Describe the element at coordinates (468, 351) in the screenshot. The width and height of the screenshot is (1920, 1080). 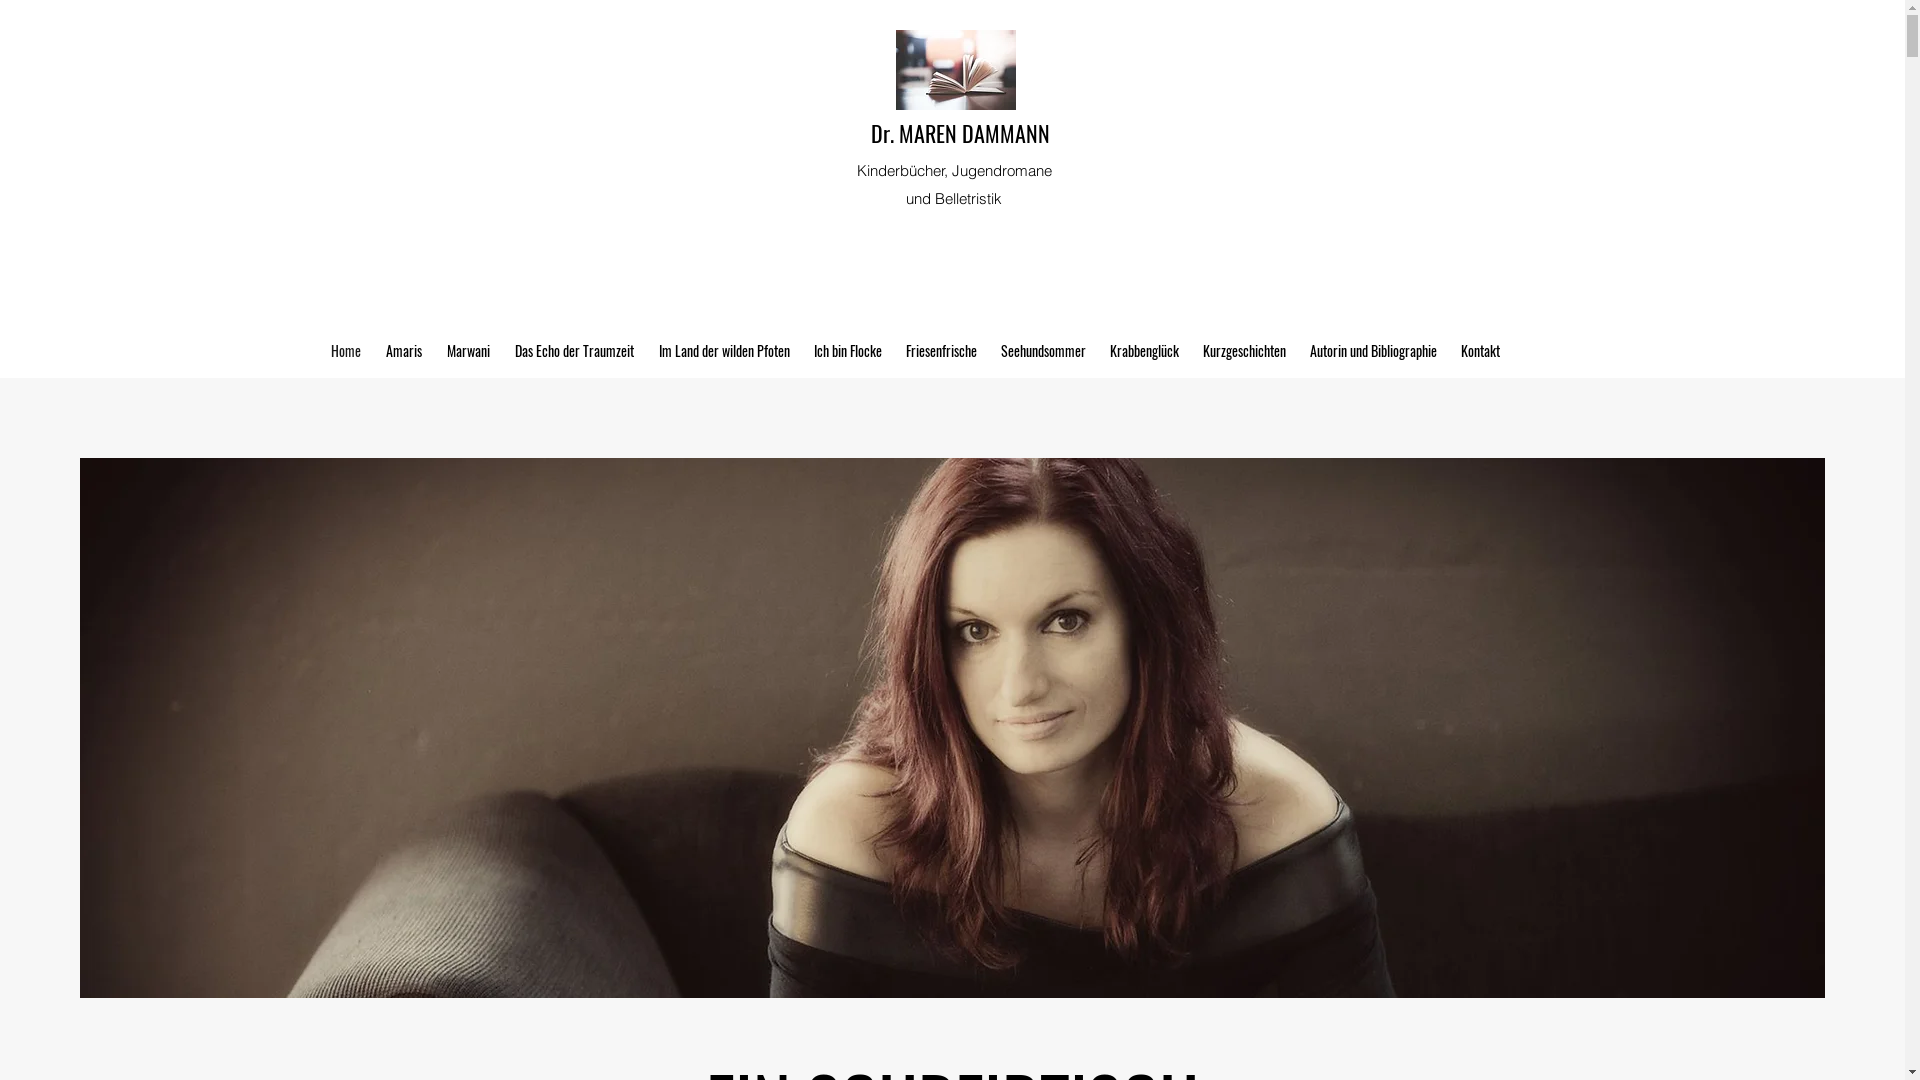
I see `Marwani` at that location.